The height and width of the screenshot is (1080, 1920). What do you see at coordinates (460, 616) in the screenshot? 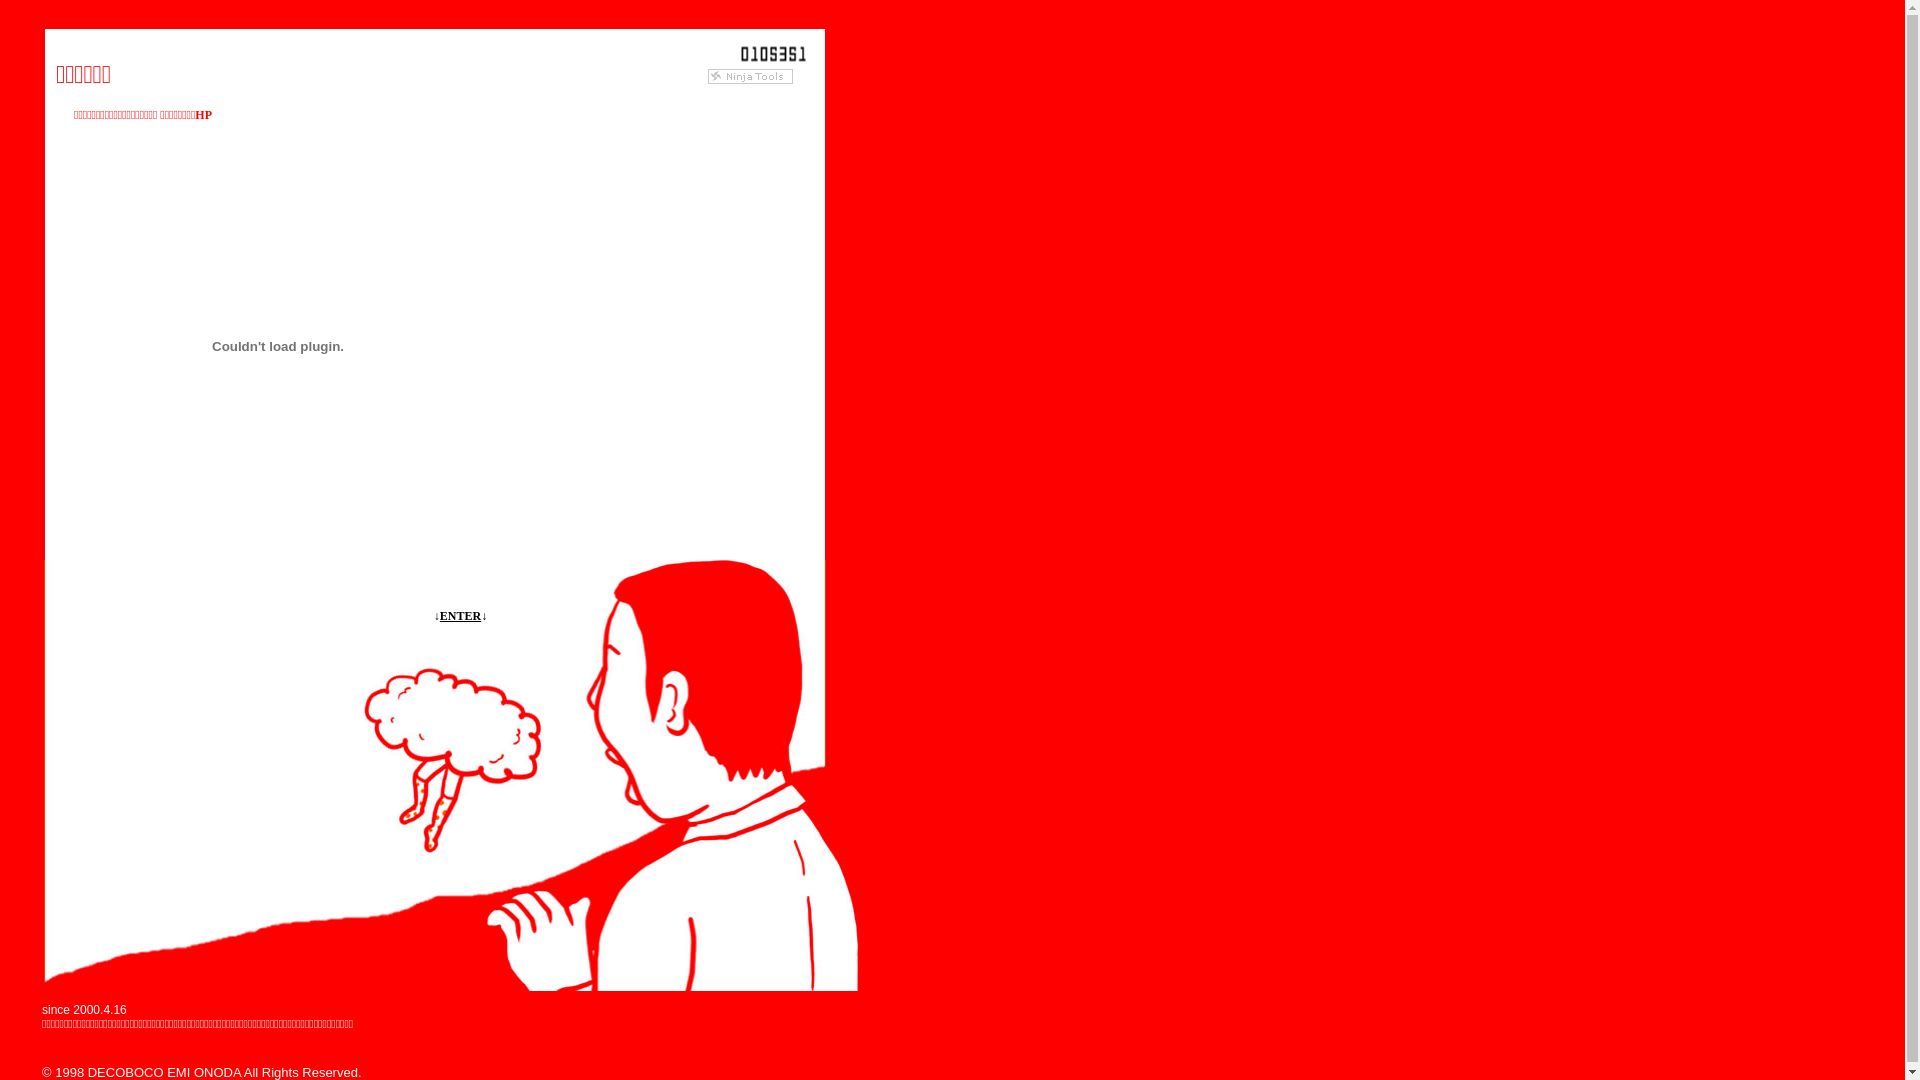
I see `ENTER` at bounding box center [460, 616].